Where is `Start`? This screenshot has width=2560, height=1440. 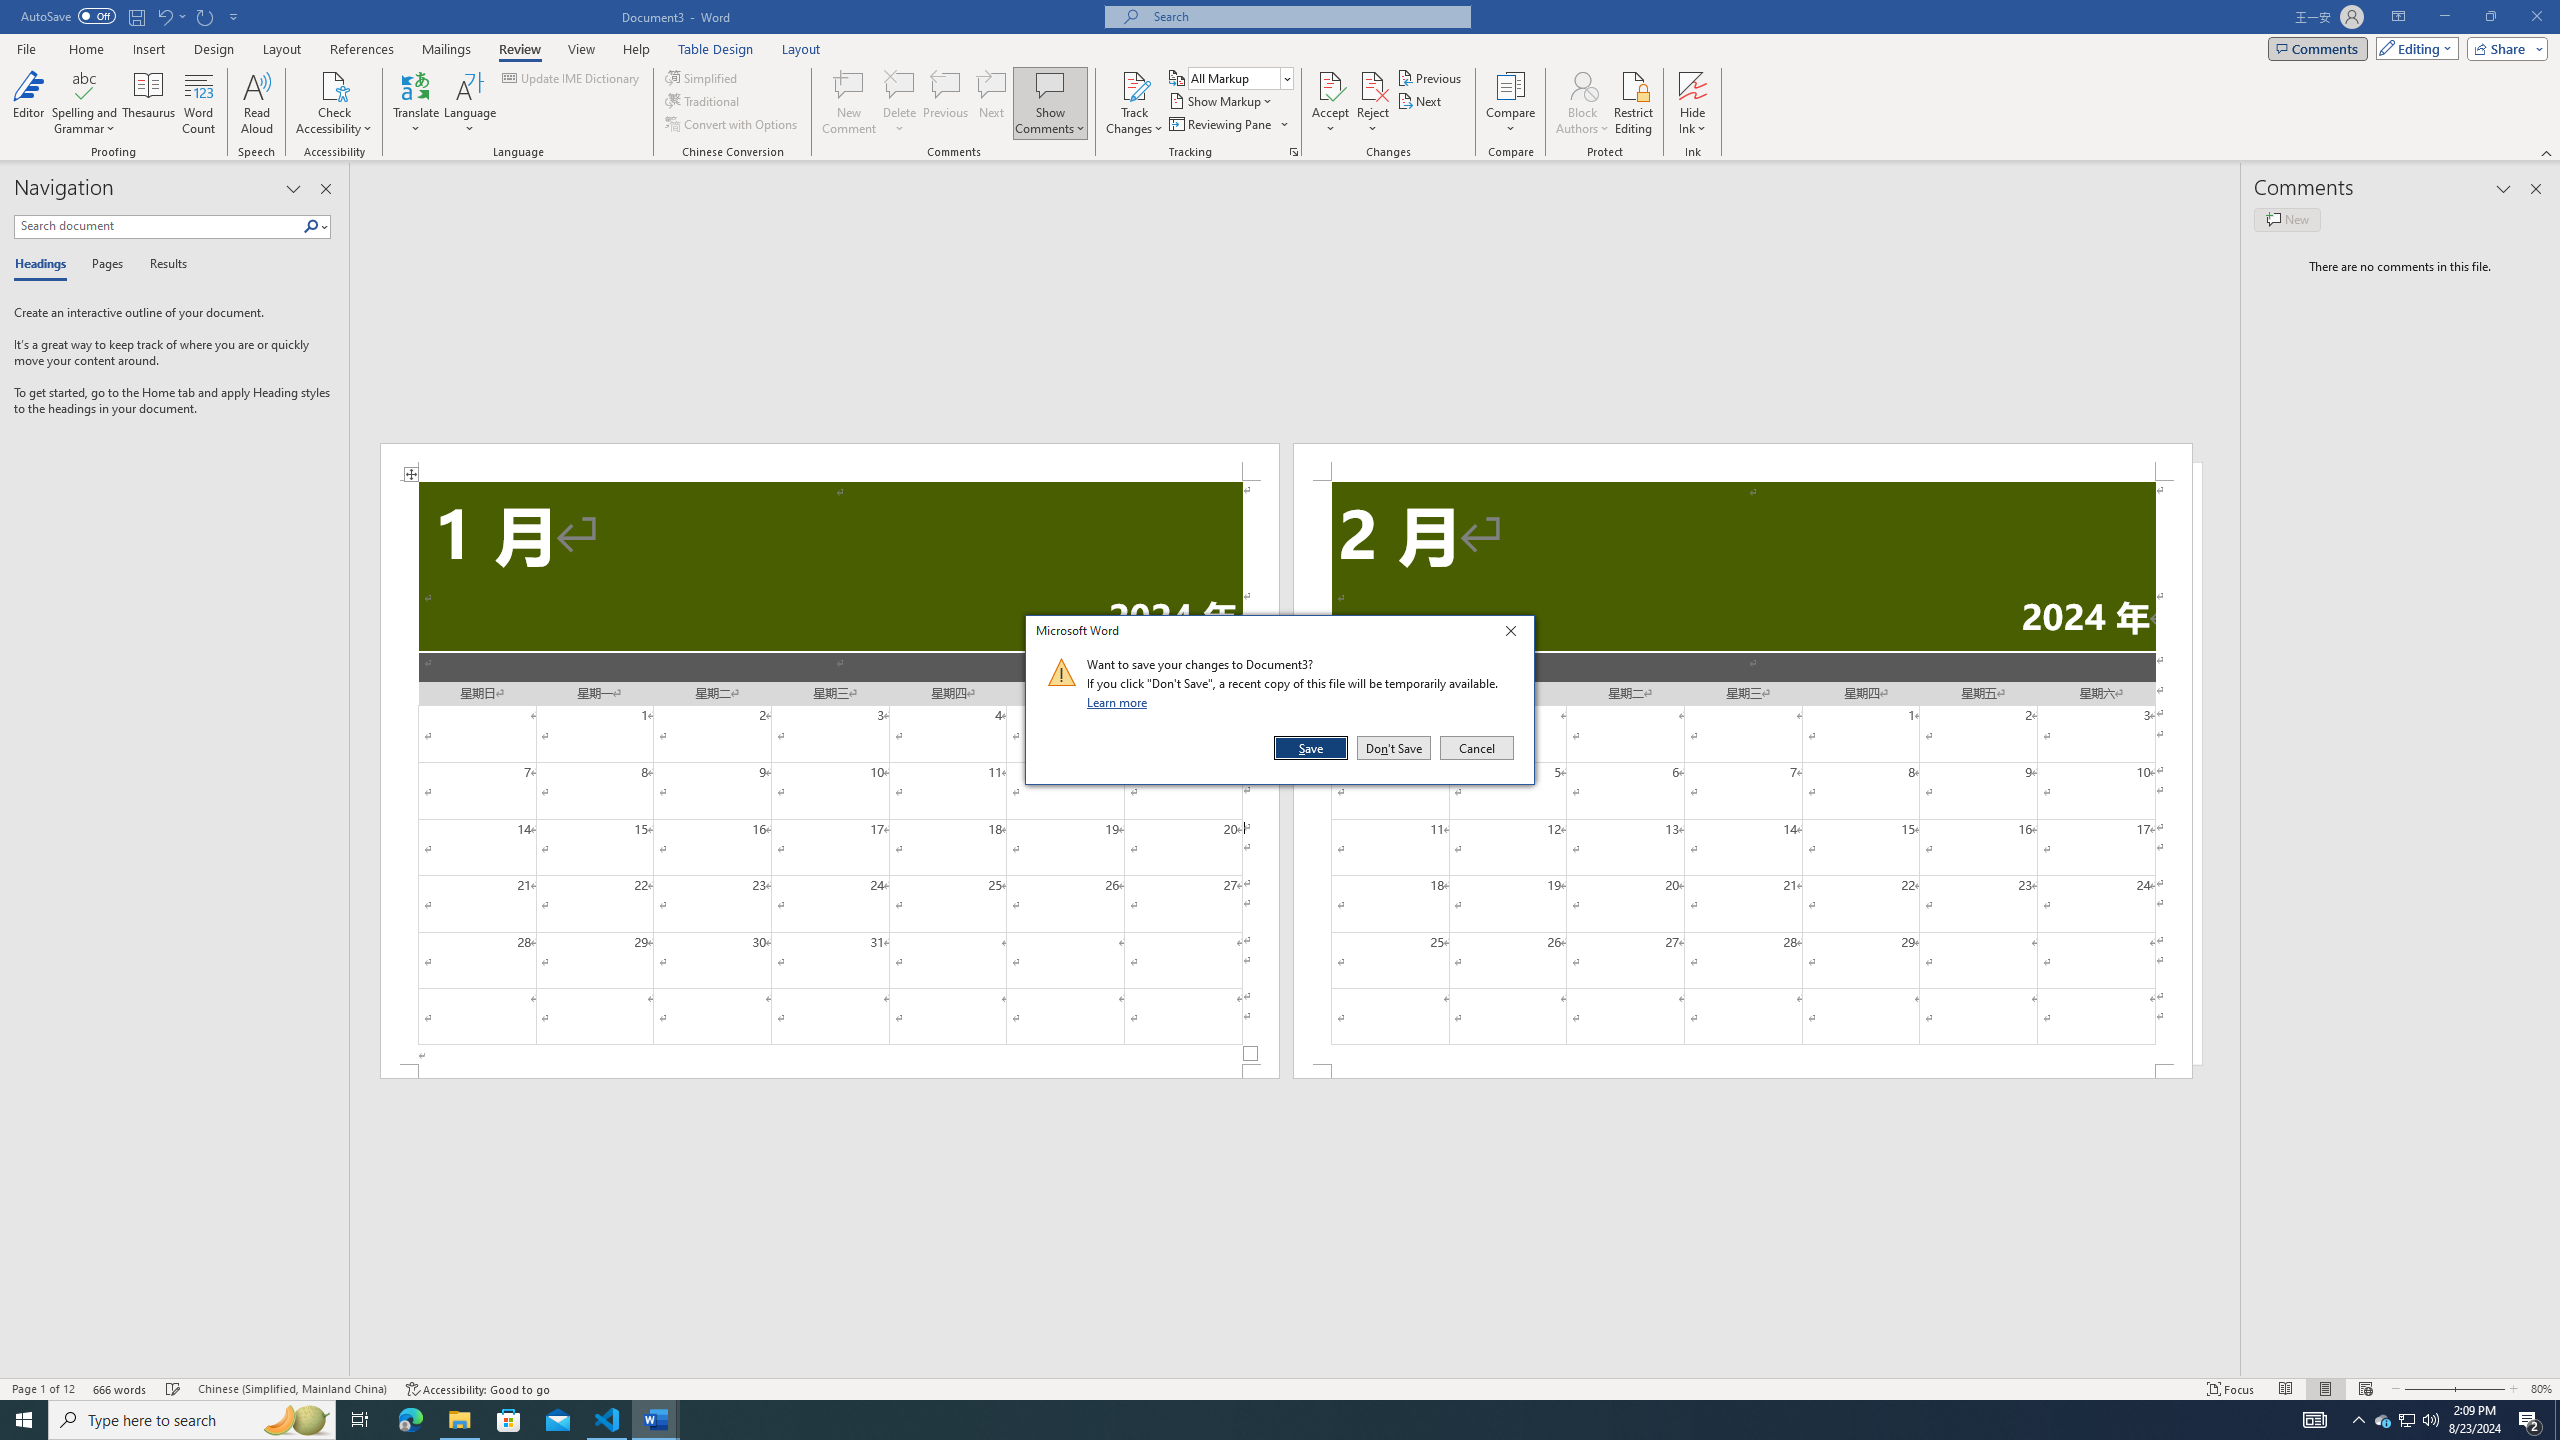
Start is located at coordinates (24, 1420).